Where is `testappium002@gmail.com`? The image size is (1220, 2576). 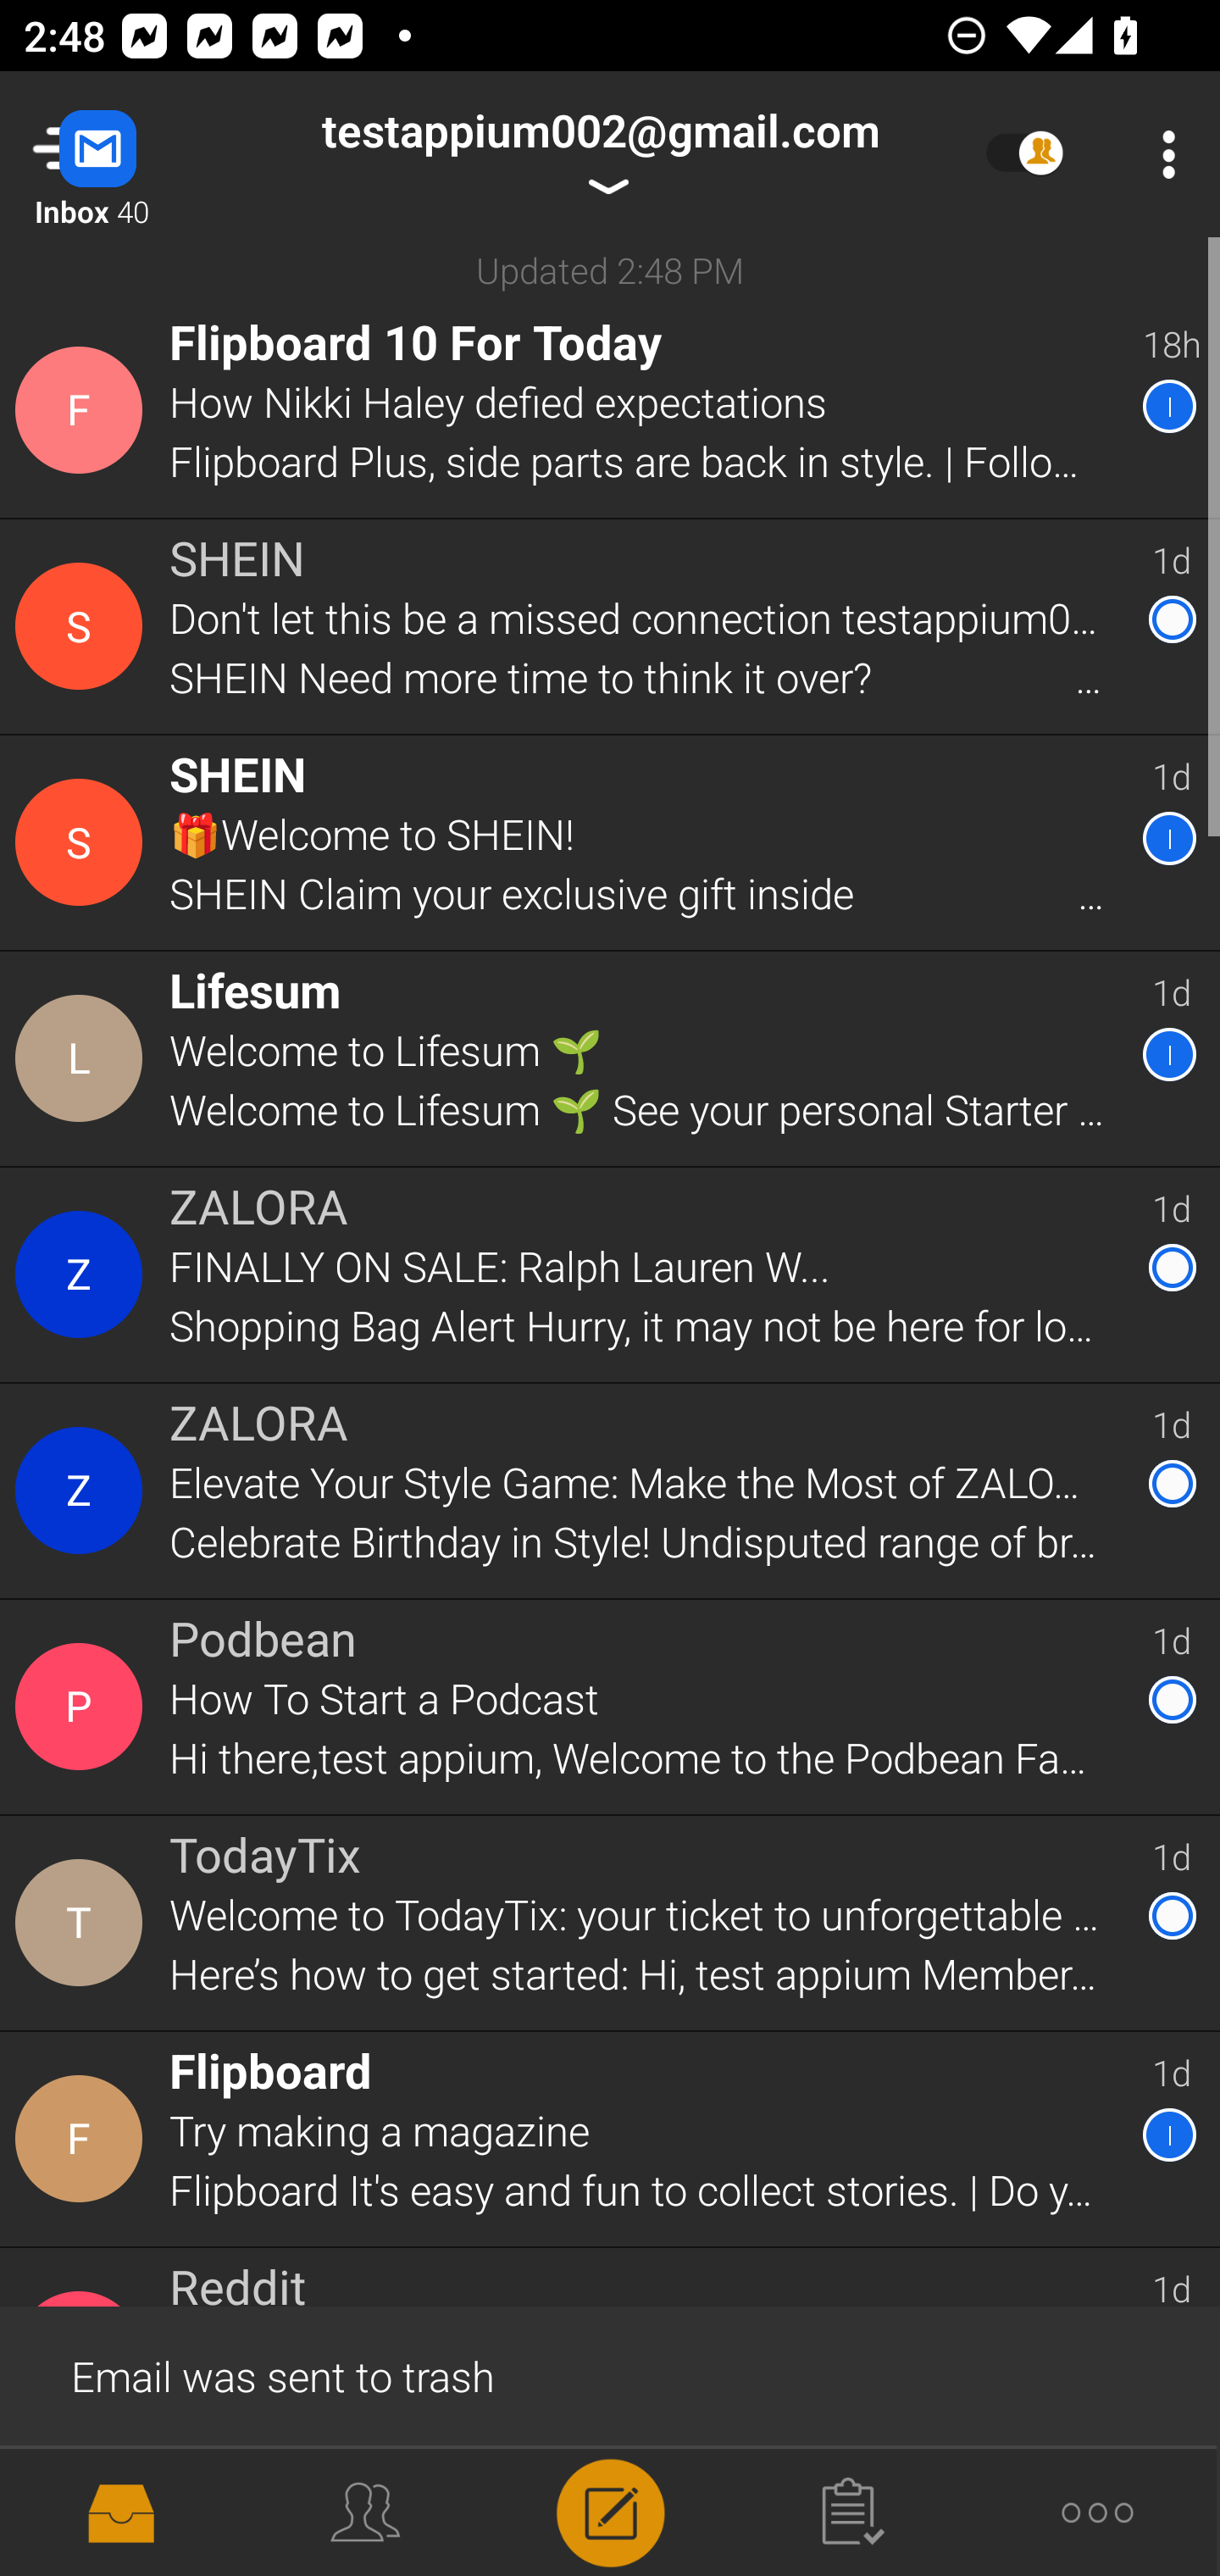 testappium002@gmail.com is located at coordinates (600, 154).